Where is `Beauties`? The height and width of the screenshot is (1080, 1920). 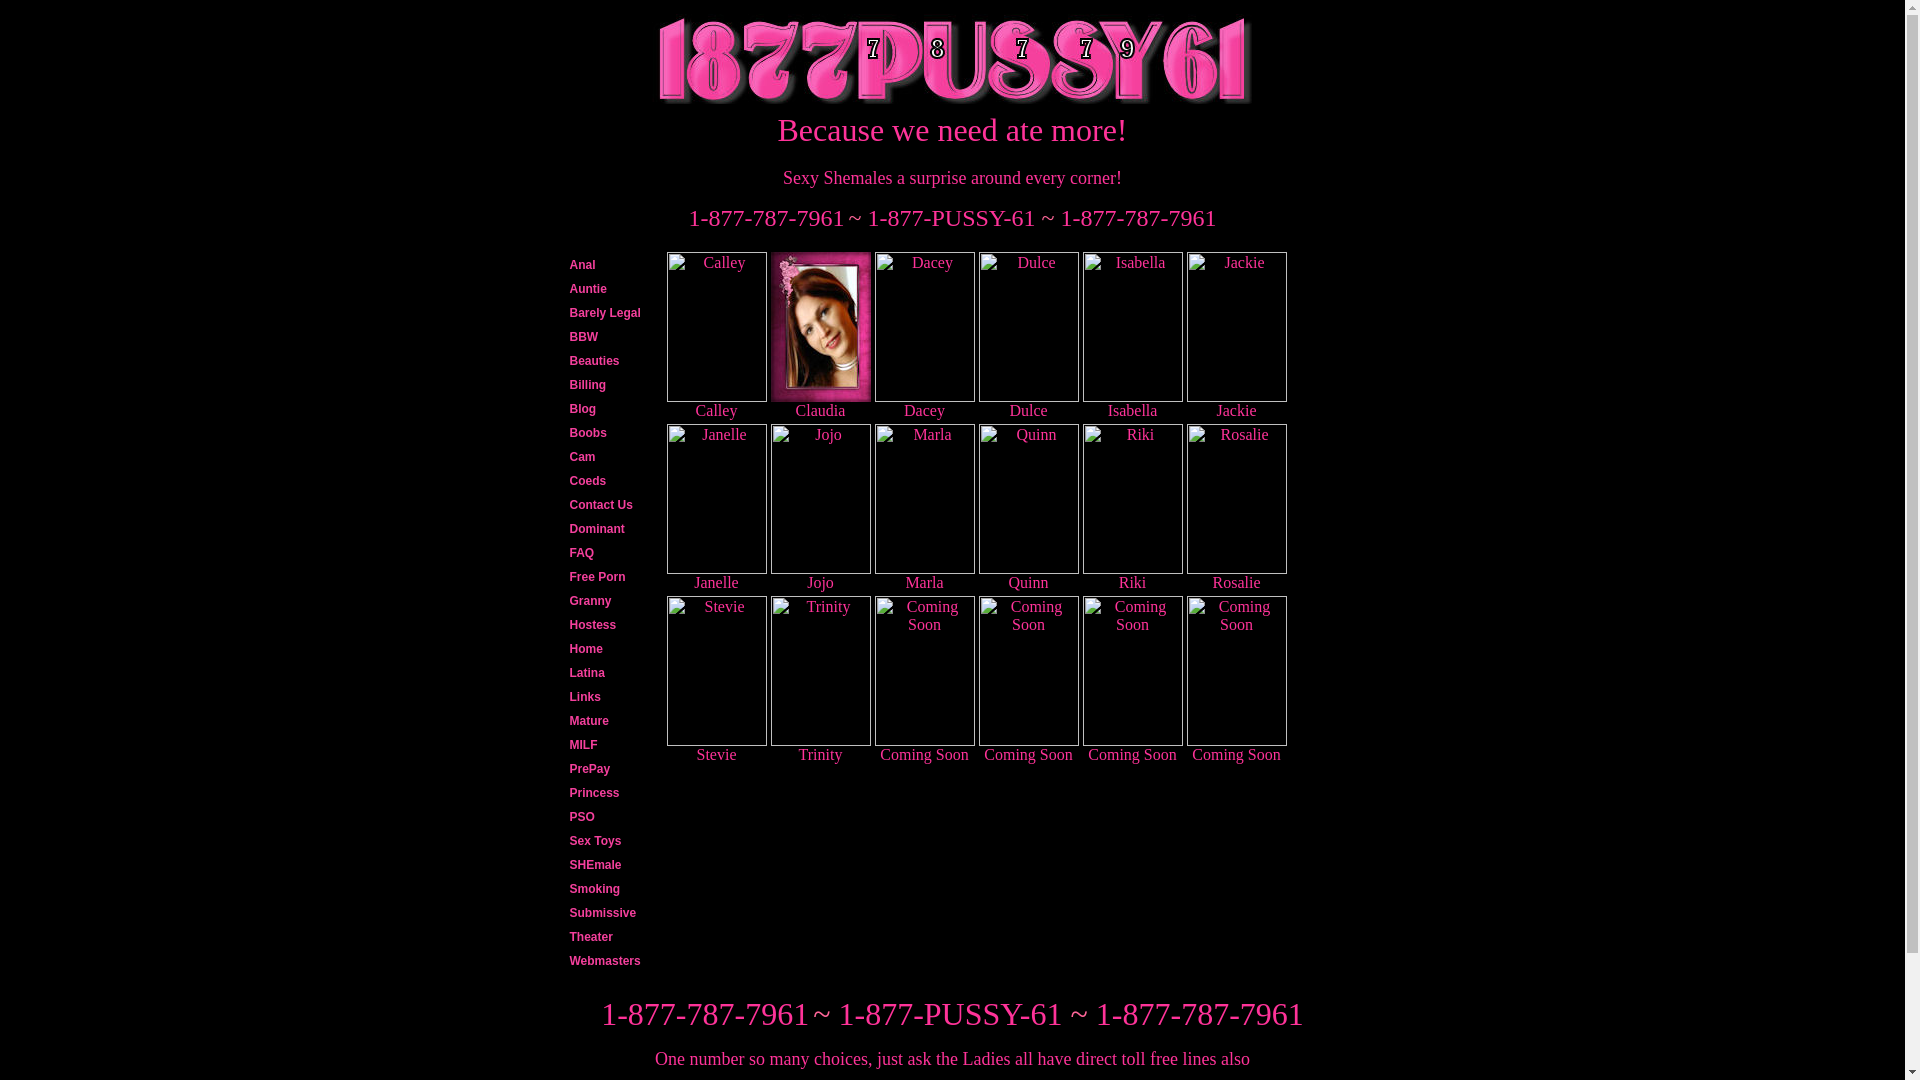
Beauties is located at coordinates (610, 361).